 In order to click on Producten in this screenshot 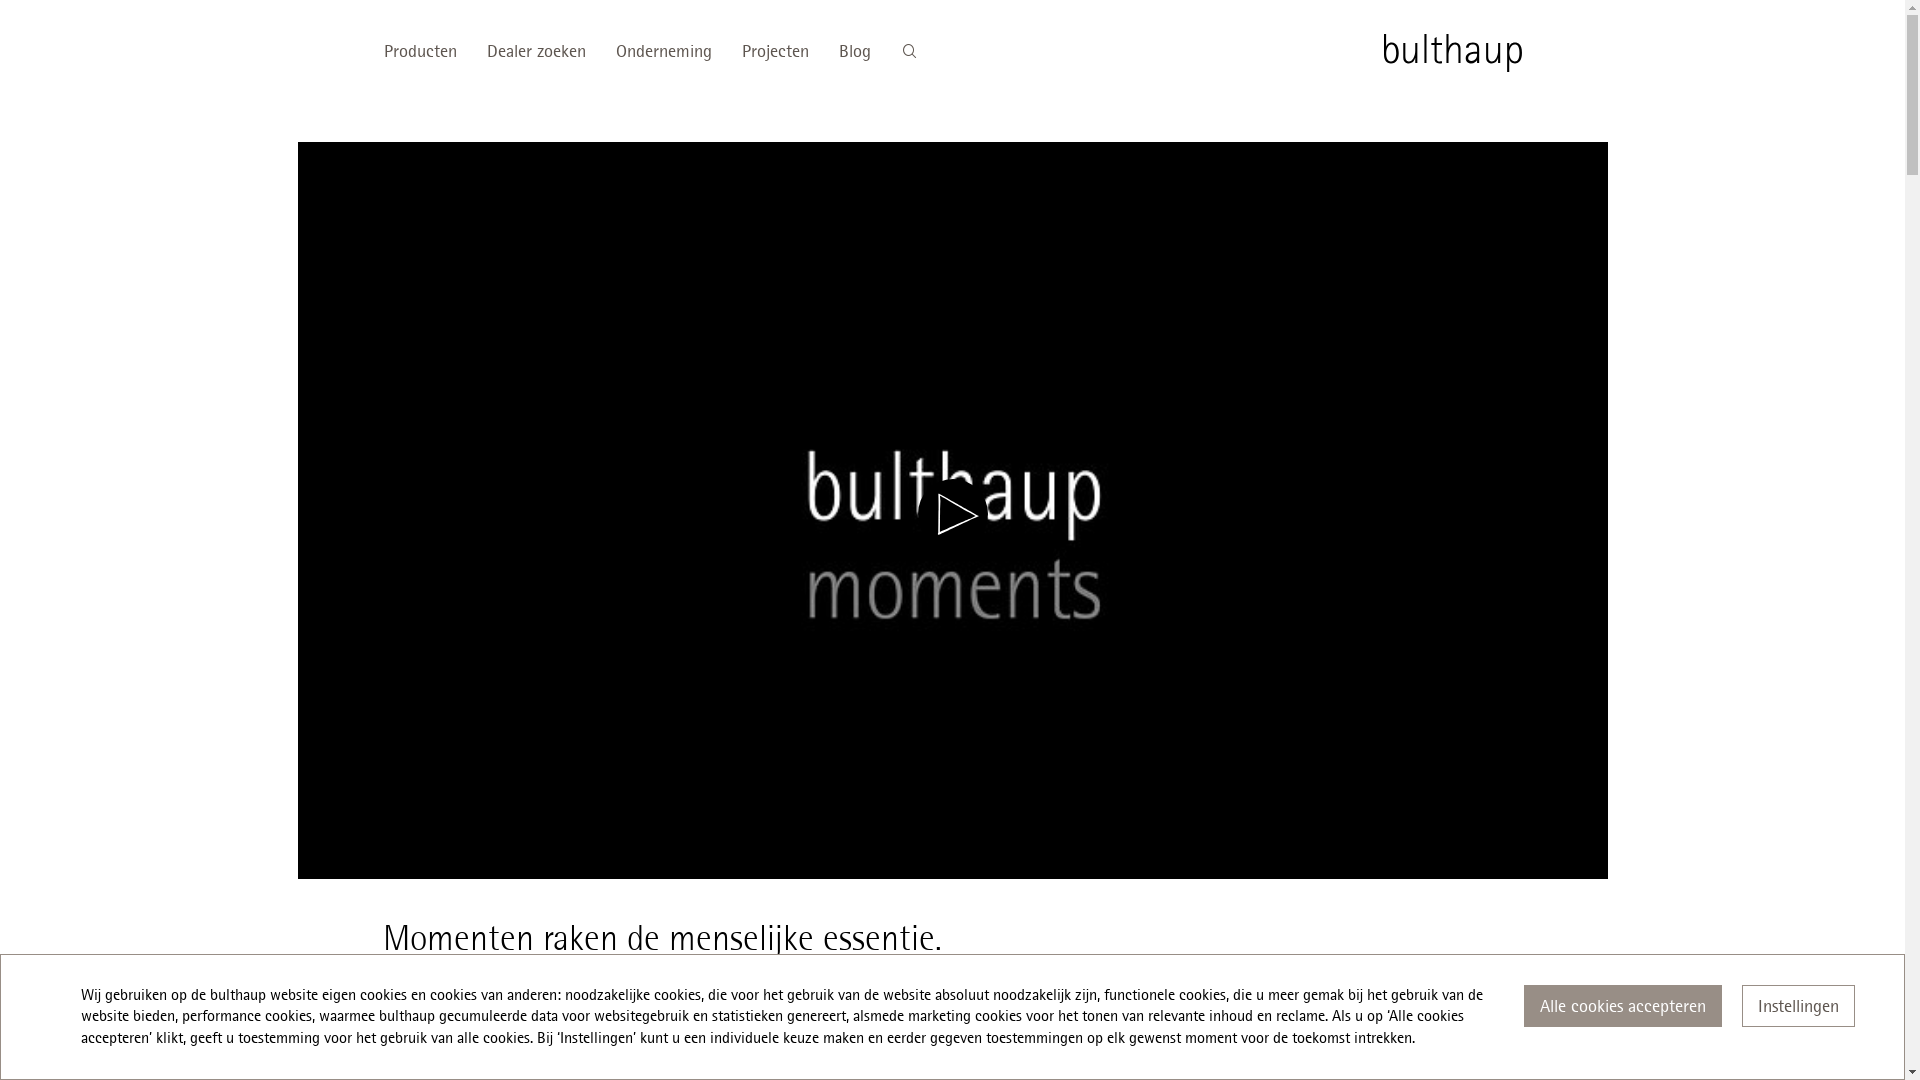, I will do `click(428, 51)`.